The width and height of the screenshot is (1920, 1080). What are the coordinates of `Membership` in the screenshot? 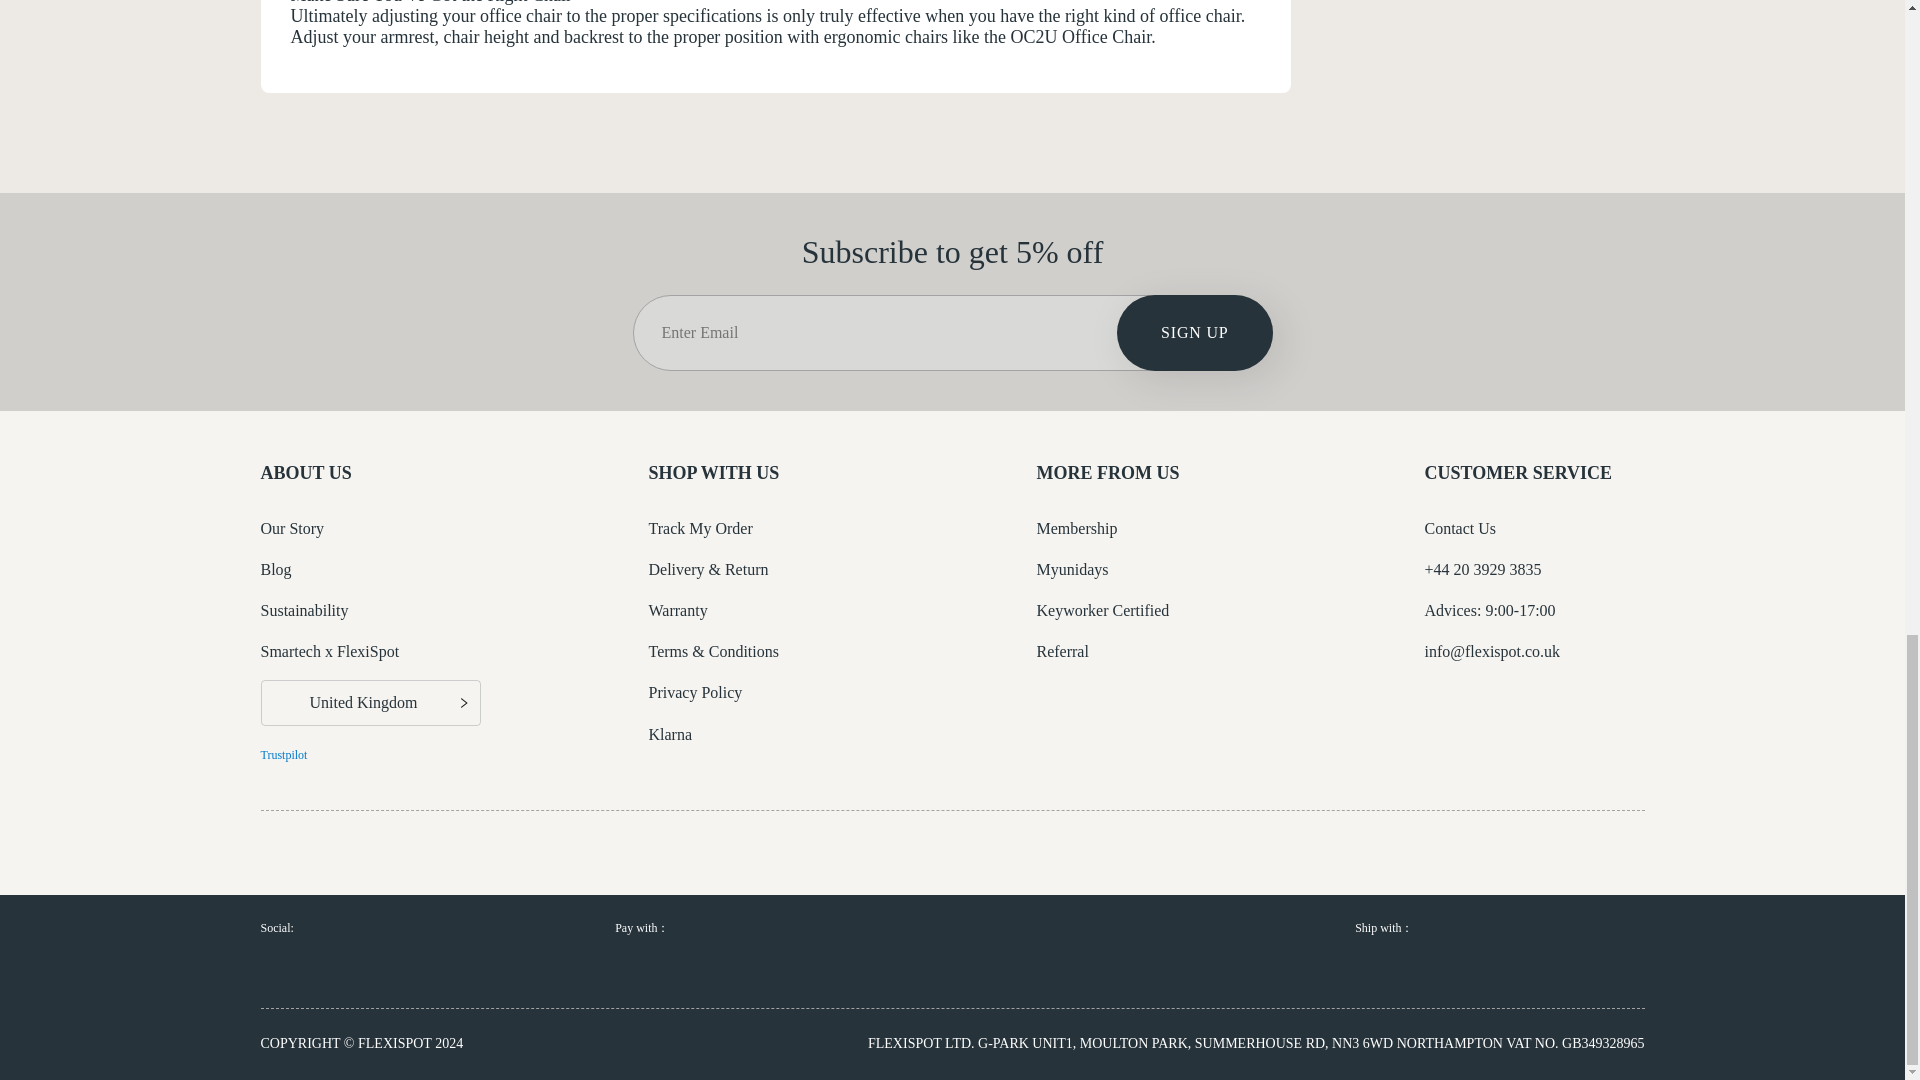 It's located at (1076, 528).